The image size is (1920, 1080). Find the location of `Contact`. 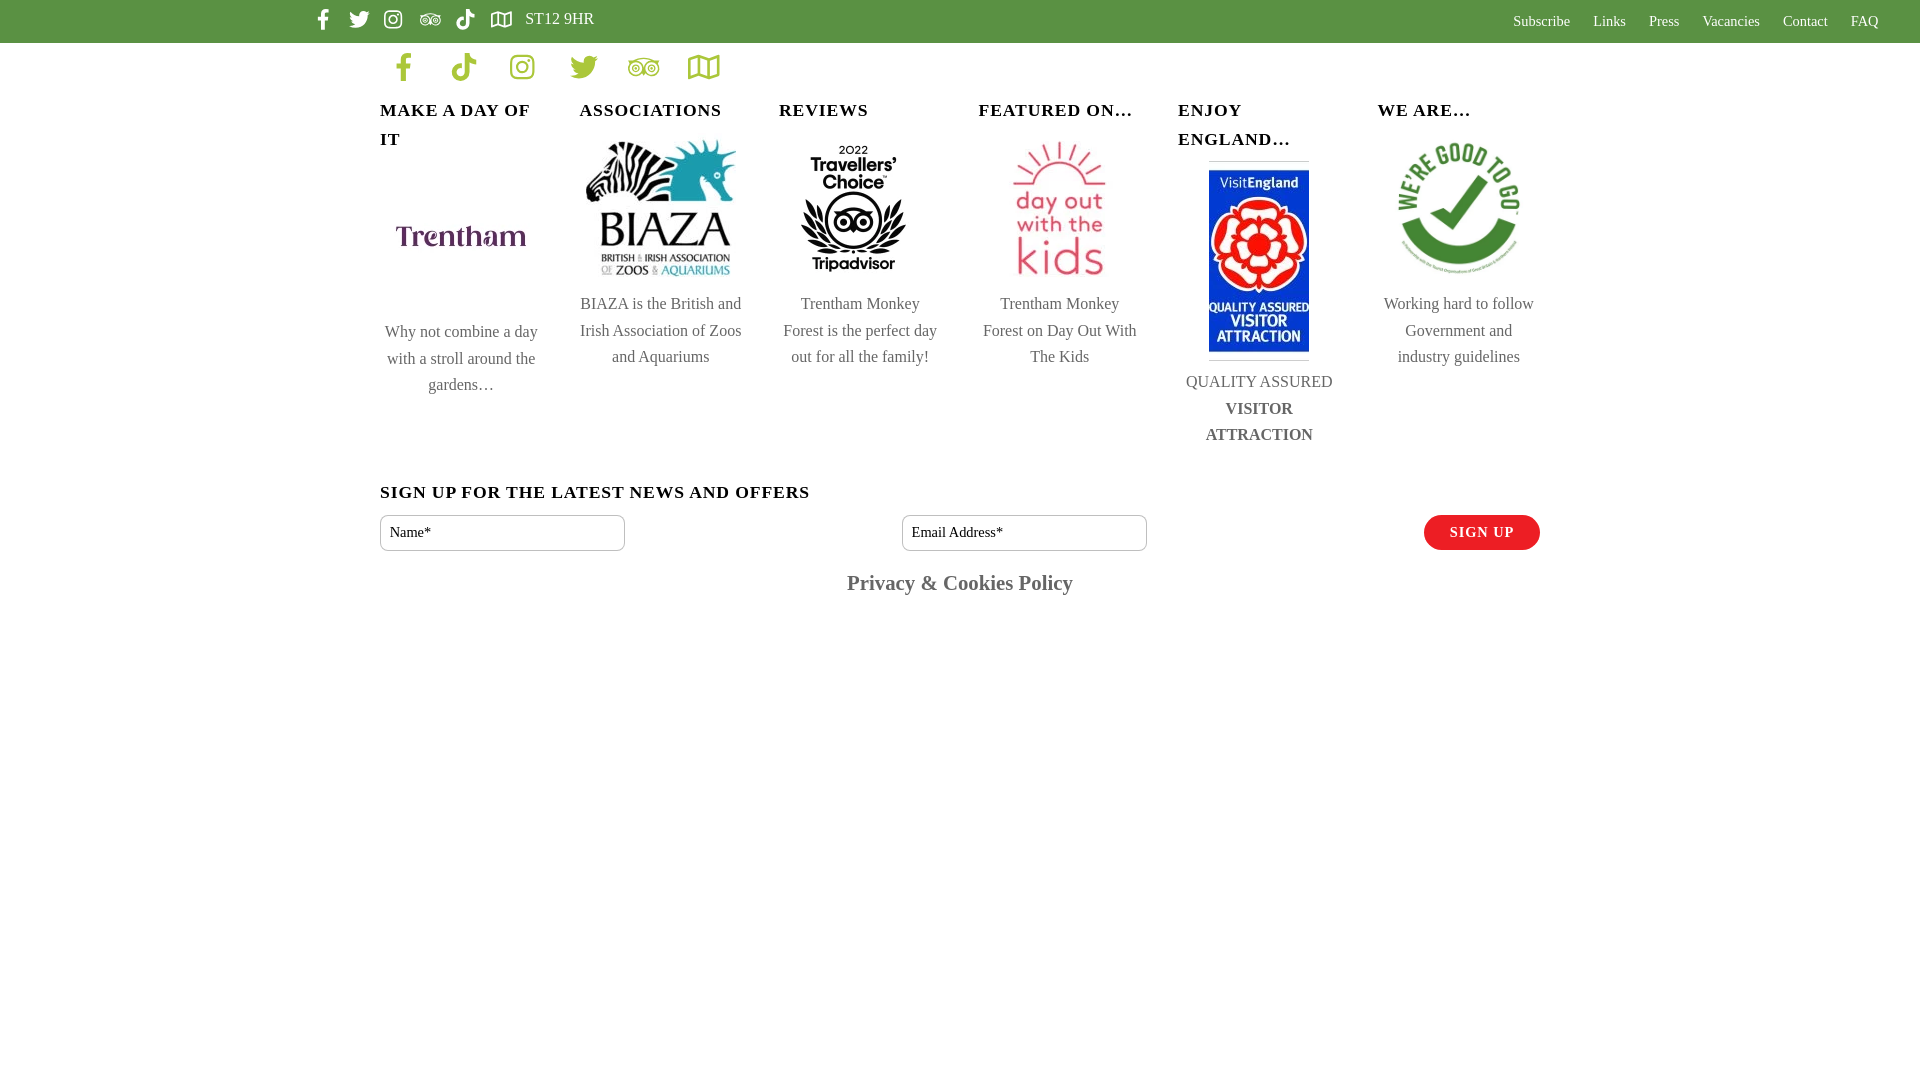

Contact is located at coordinates (1804, 21).